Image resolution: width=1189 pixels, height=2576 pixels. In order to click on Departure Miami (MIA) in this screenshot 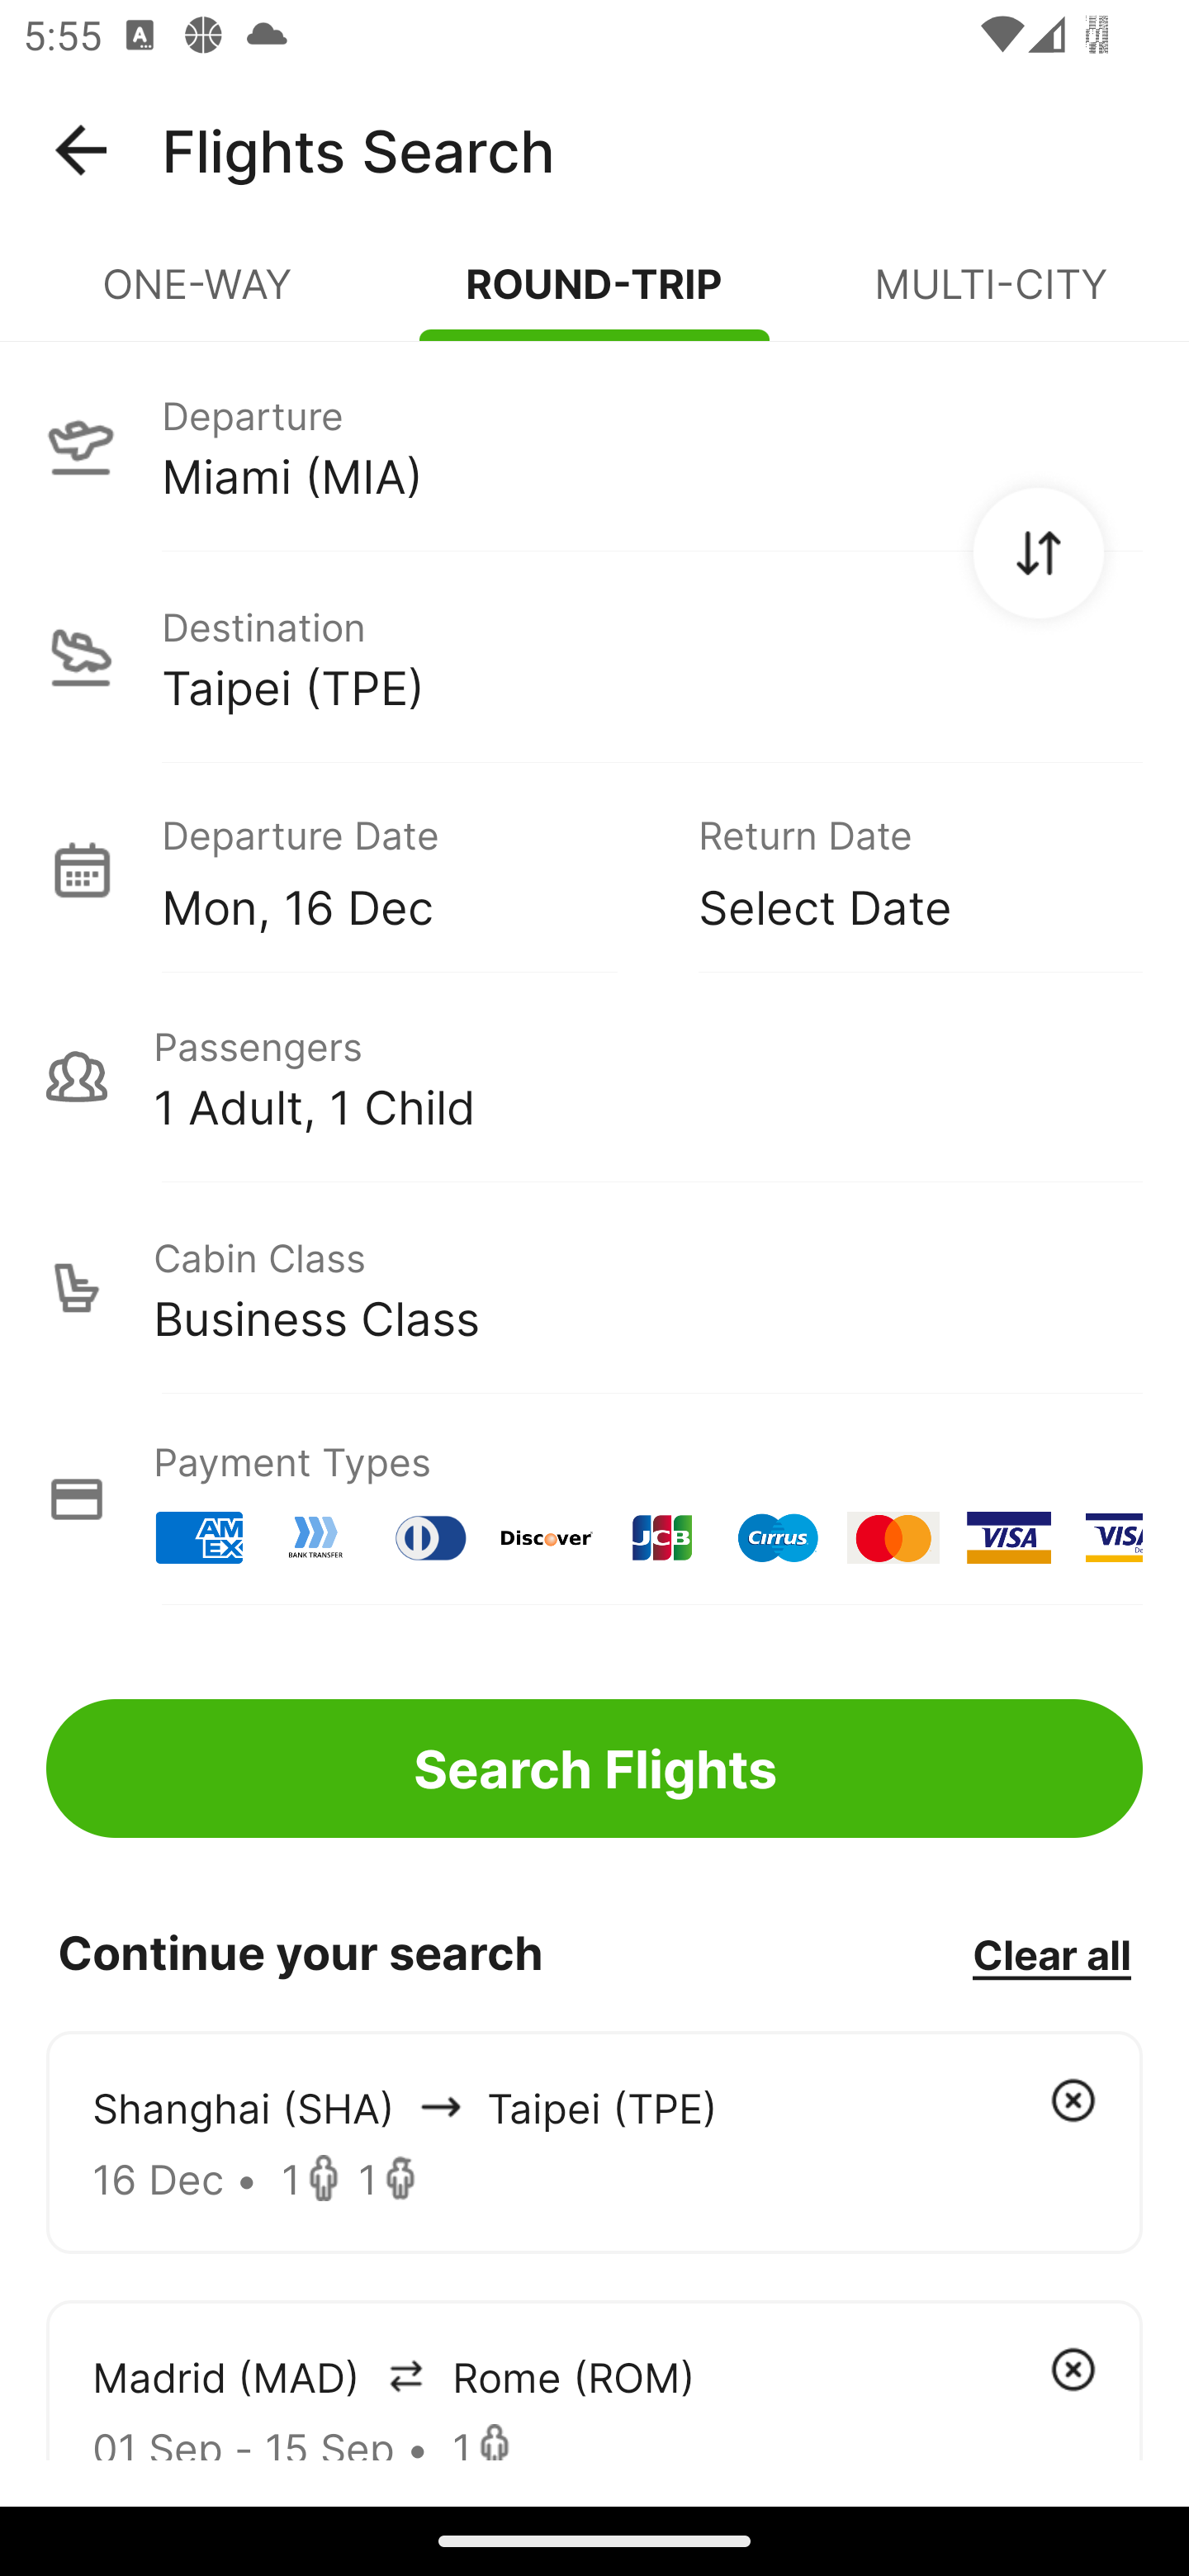, I will do `click(594, 445)`.